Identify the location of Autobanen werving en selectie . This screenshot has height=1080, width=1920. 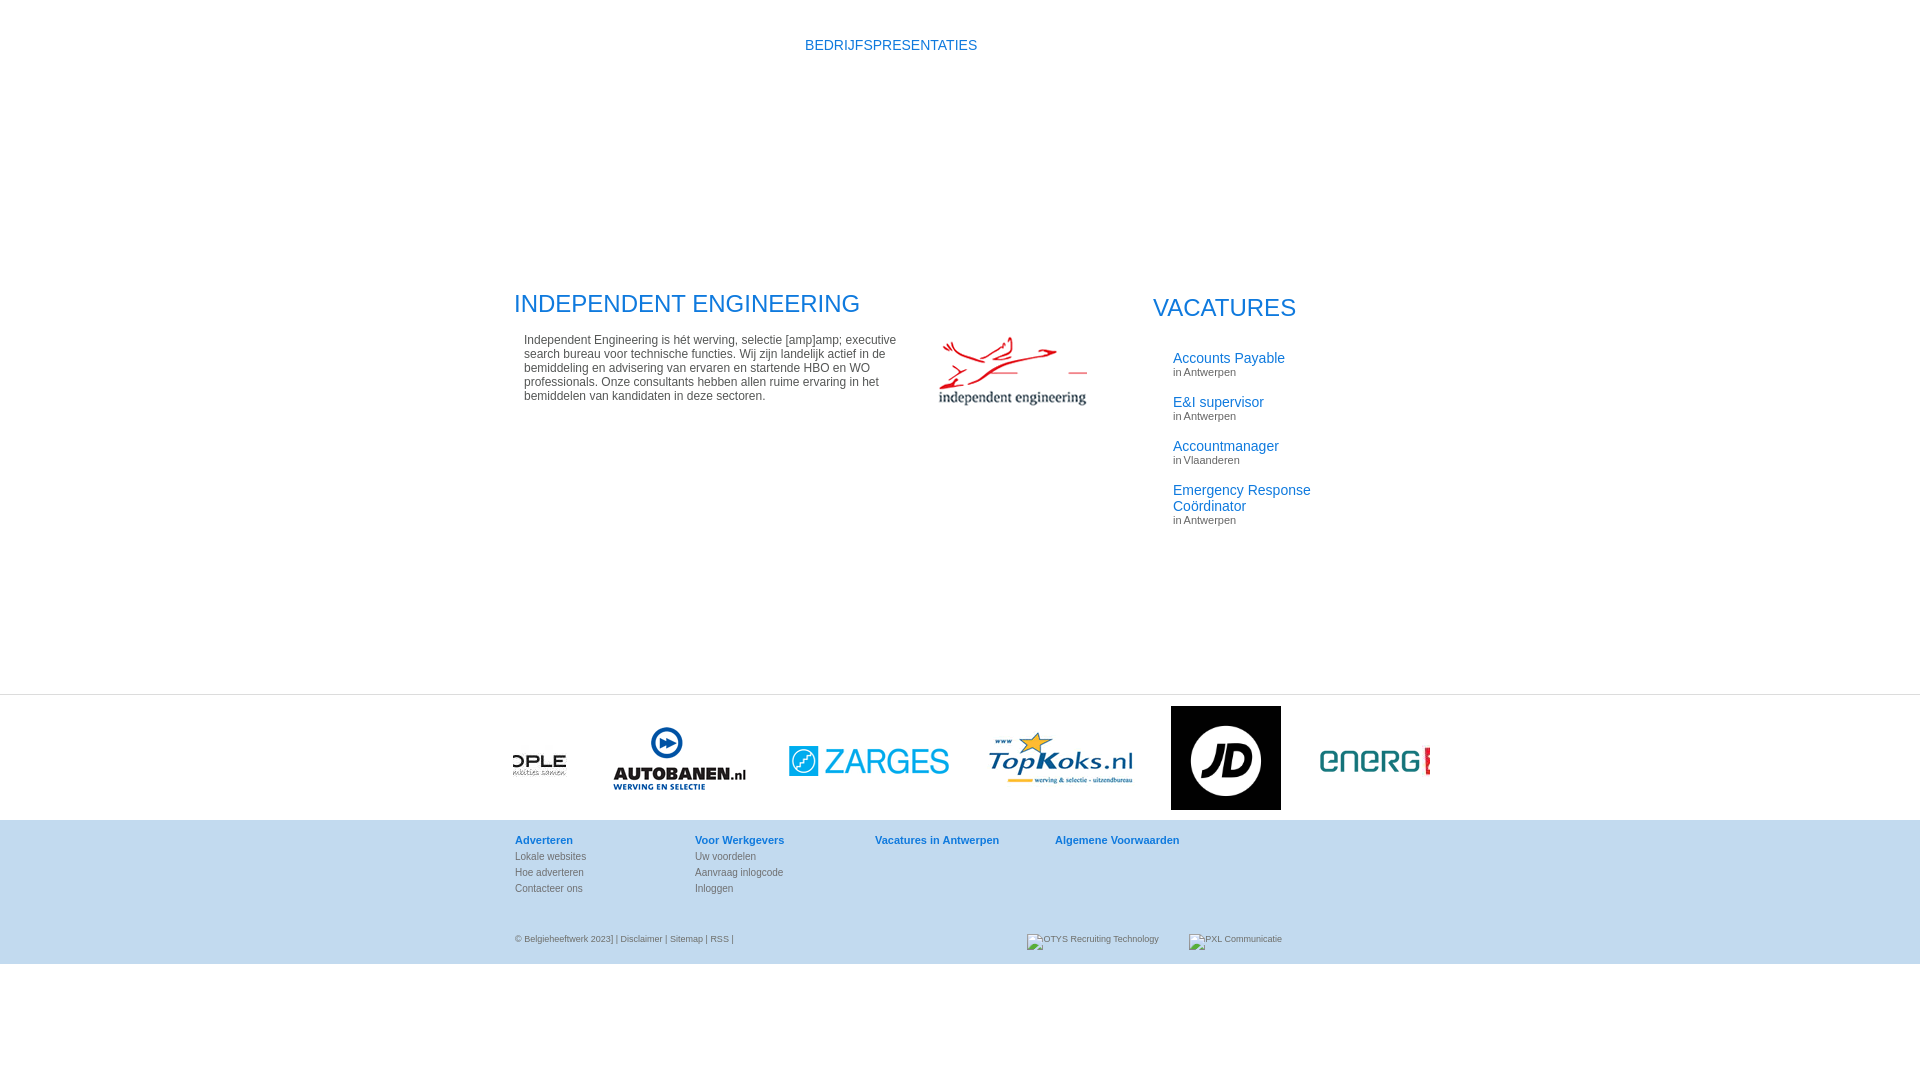
(688, 761).